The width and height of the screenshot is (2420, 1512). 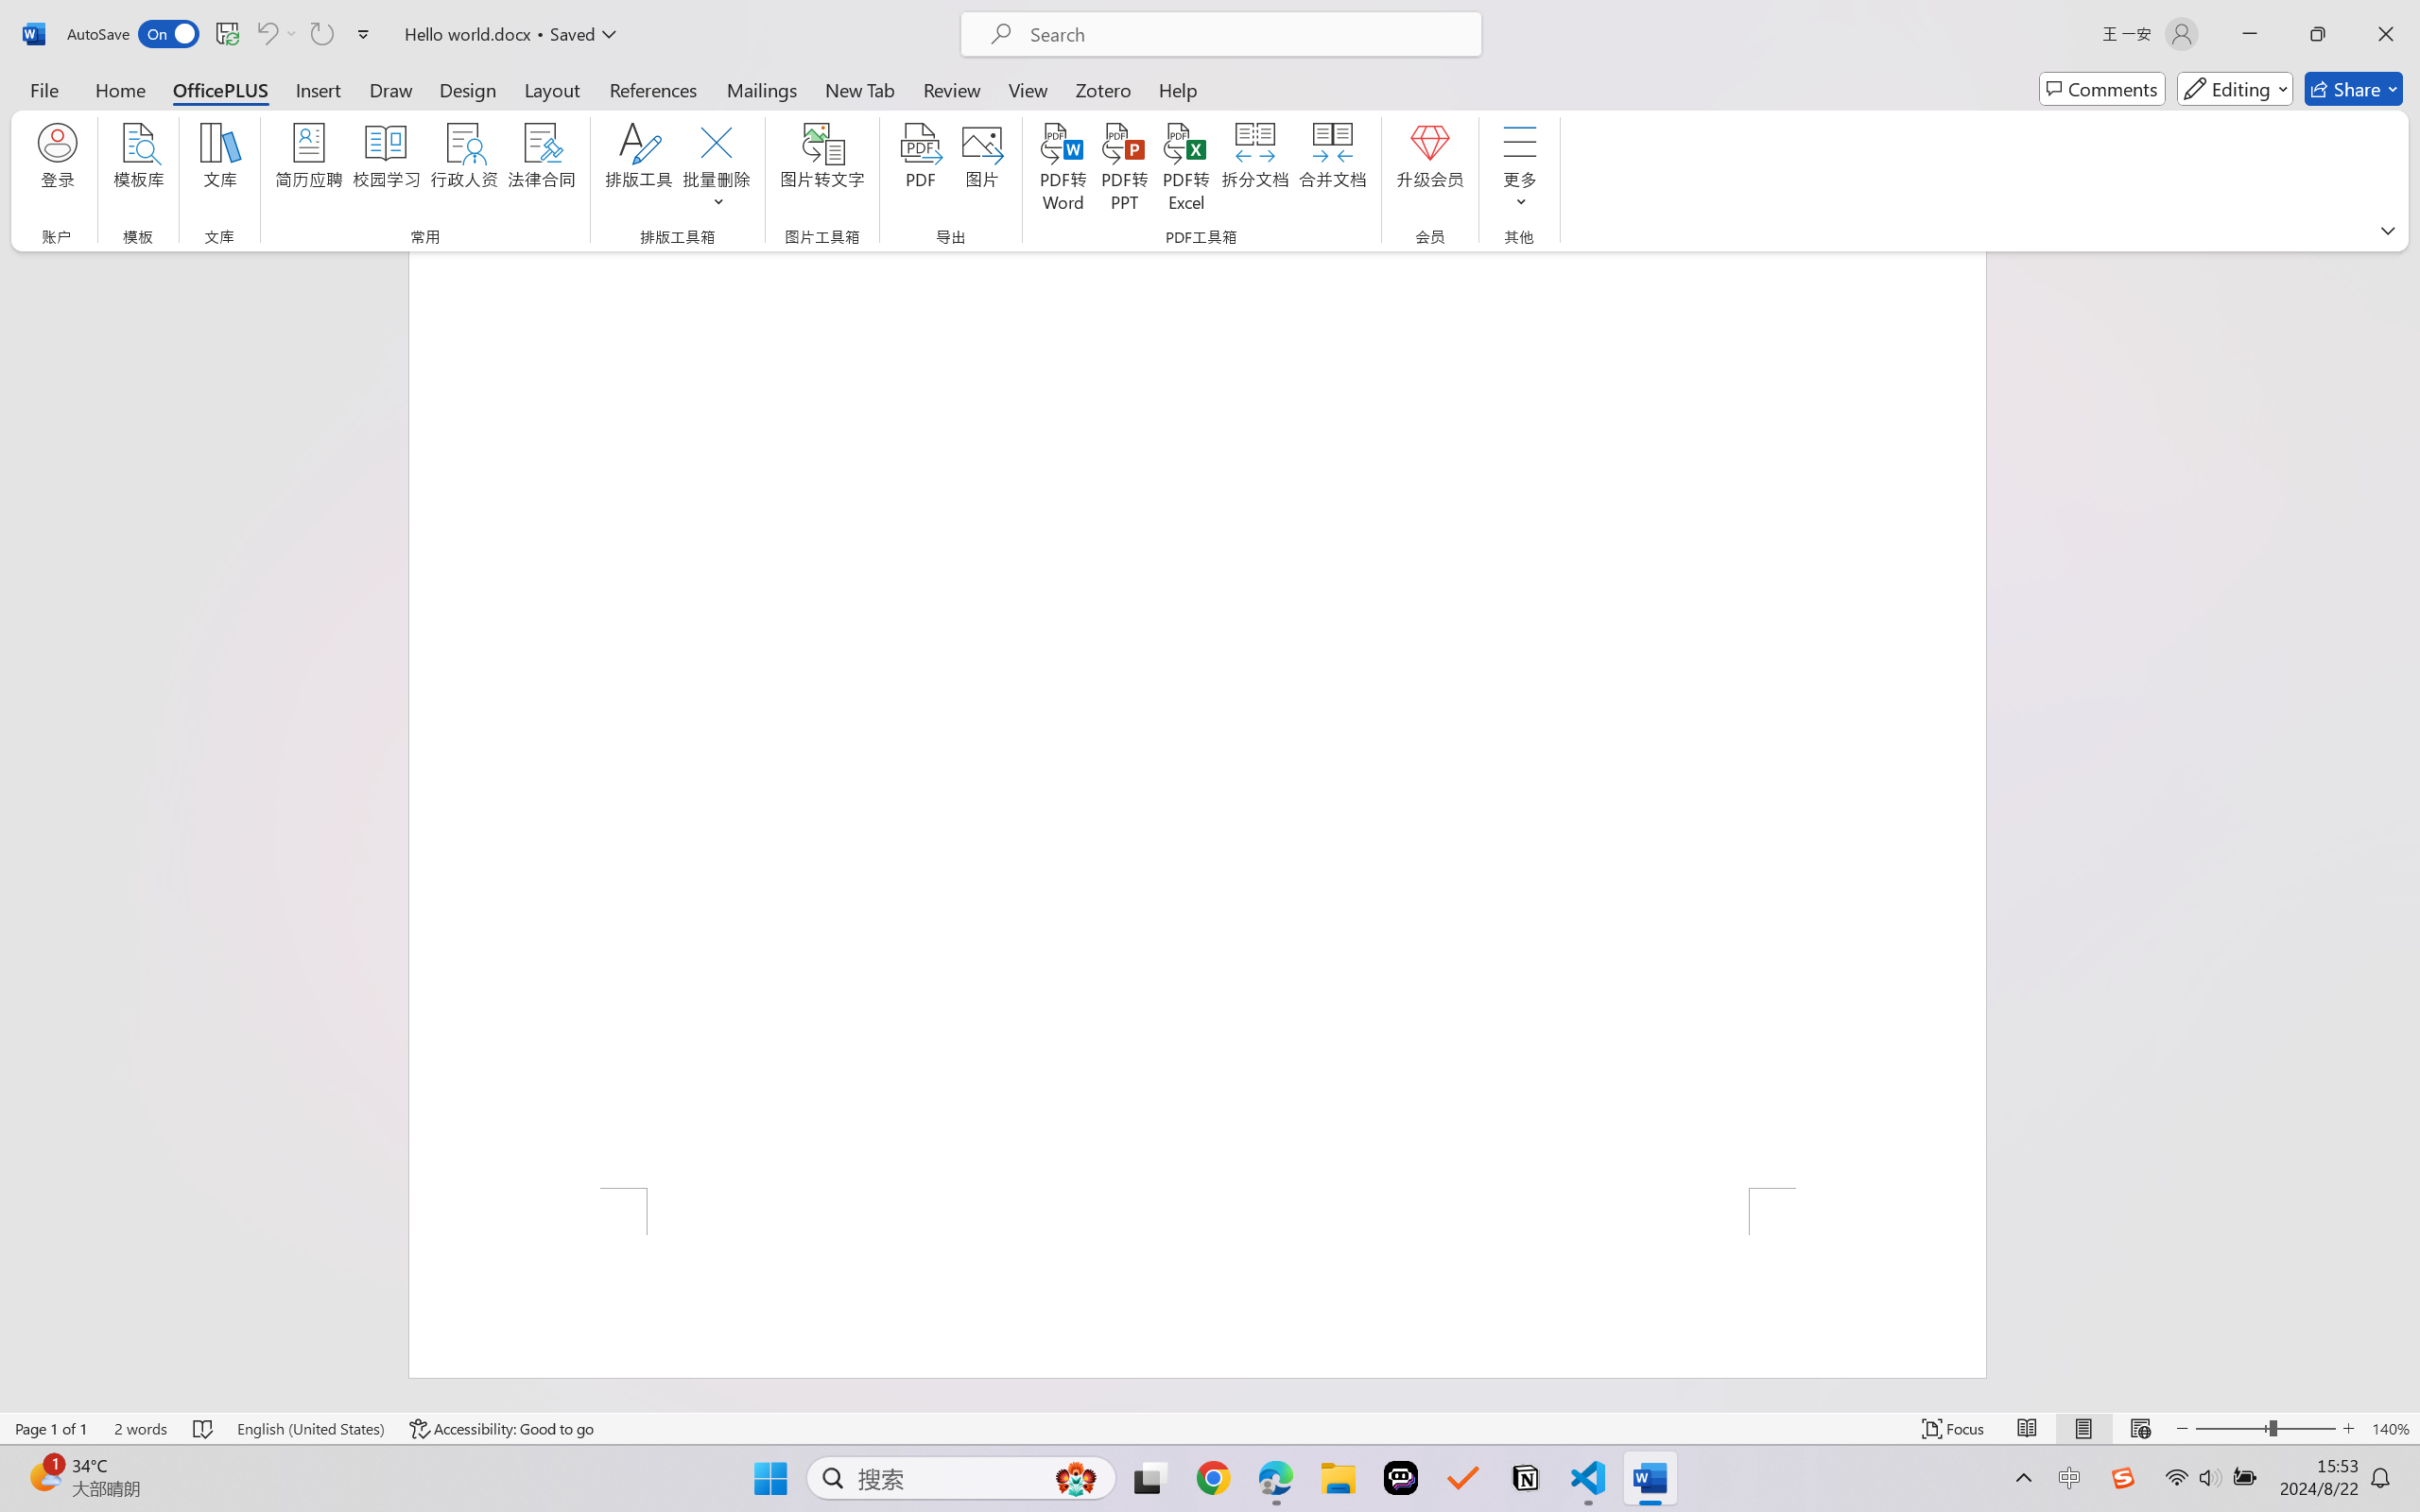 What do you see at coordinates (51, 1429) in the screenshot?
I see `Page Number Page 1 of 1` at bounding box center [51, 1429].